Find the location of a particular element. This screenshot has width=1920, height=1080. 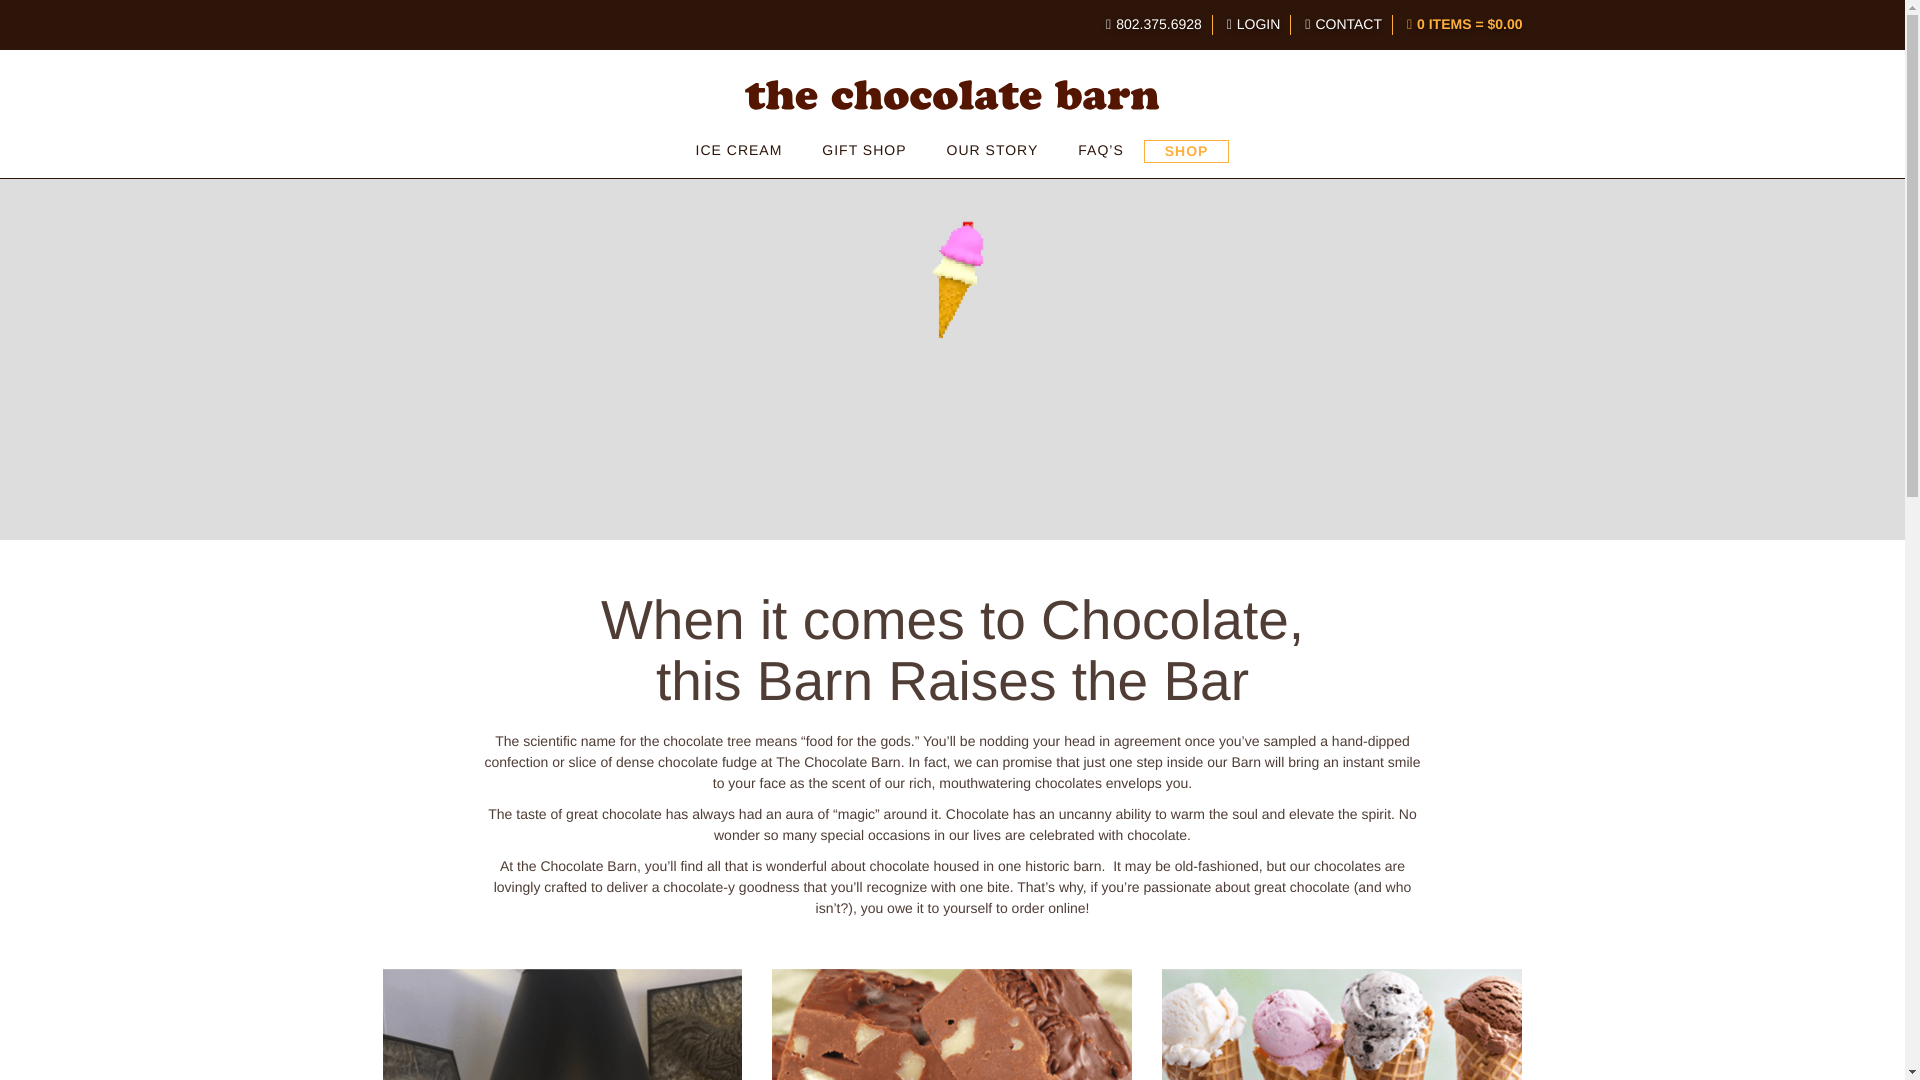

Our Story is located at coordinates (993, 150).